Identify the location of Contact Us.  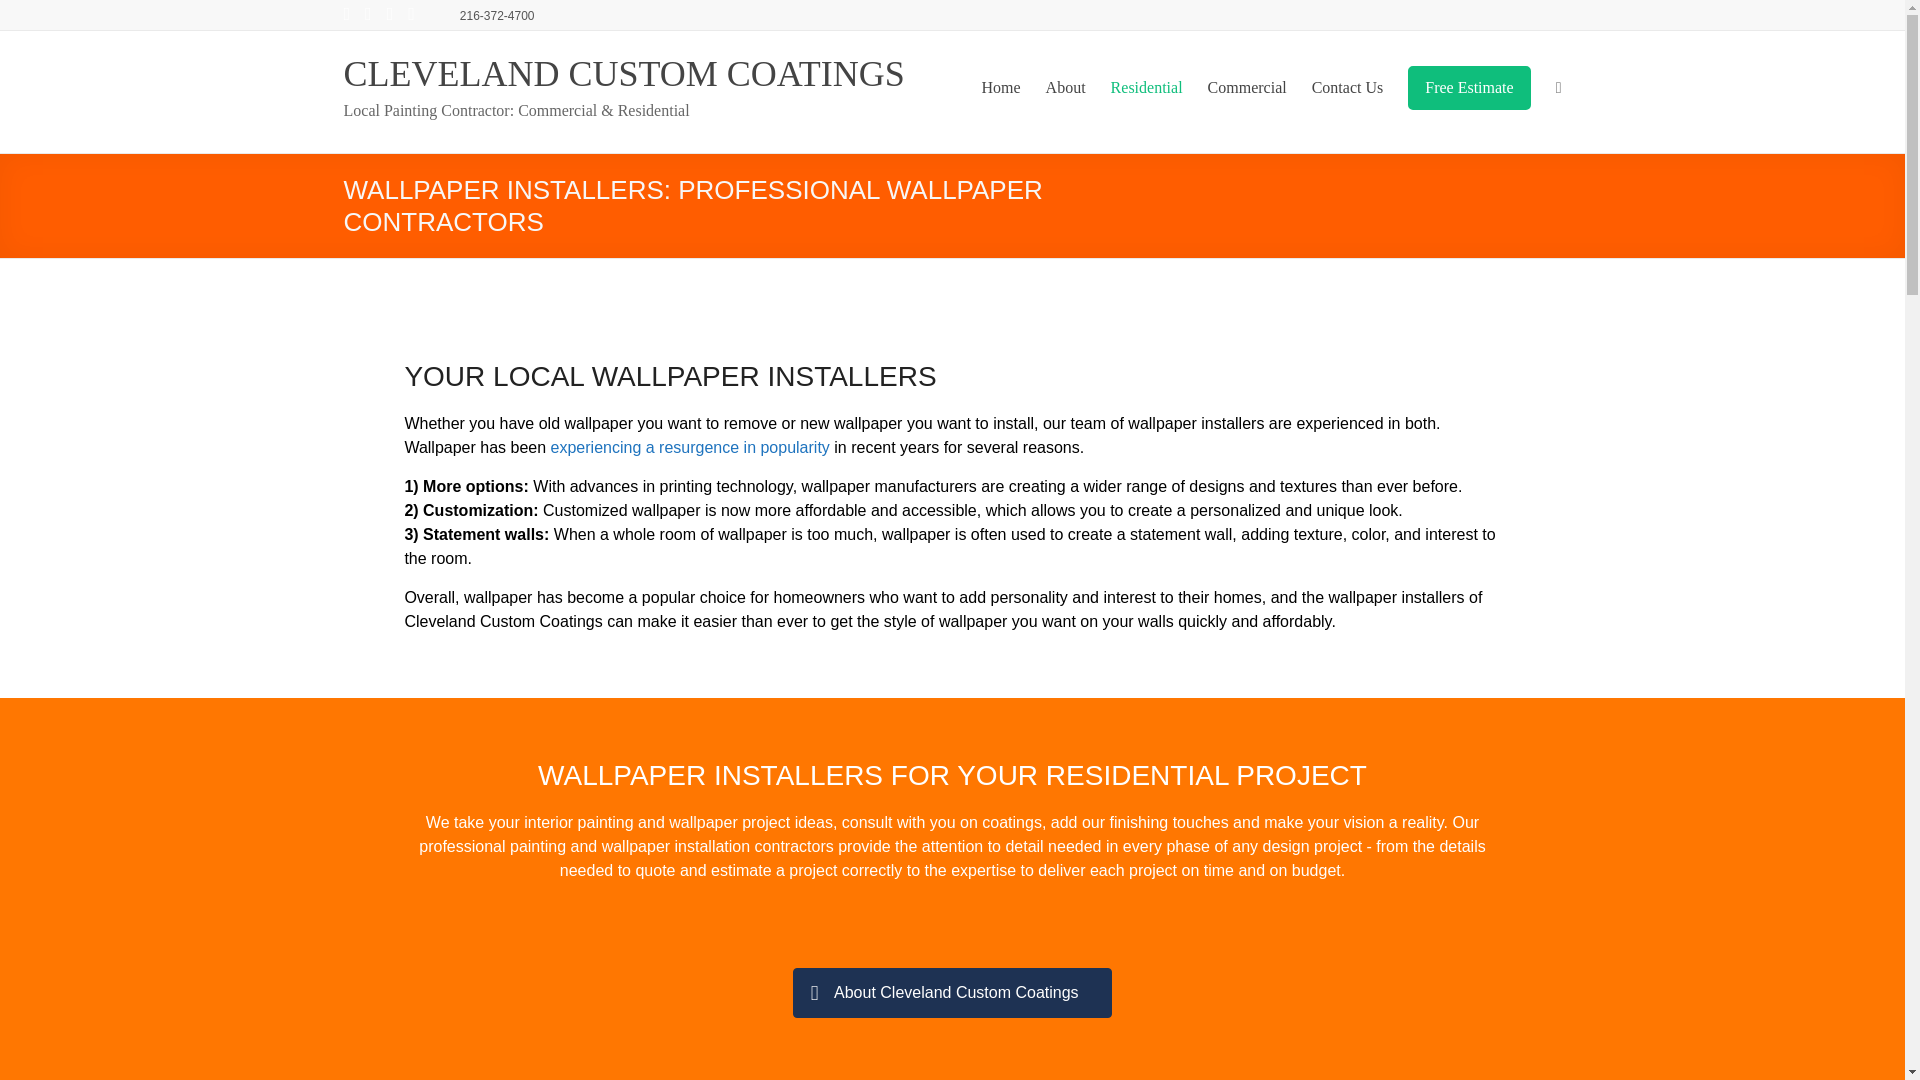
(1348, 88).